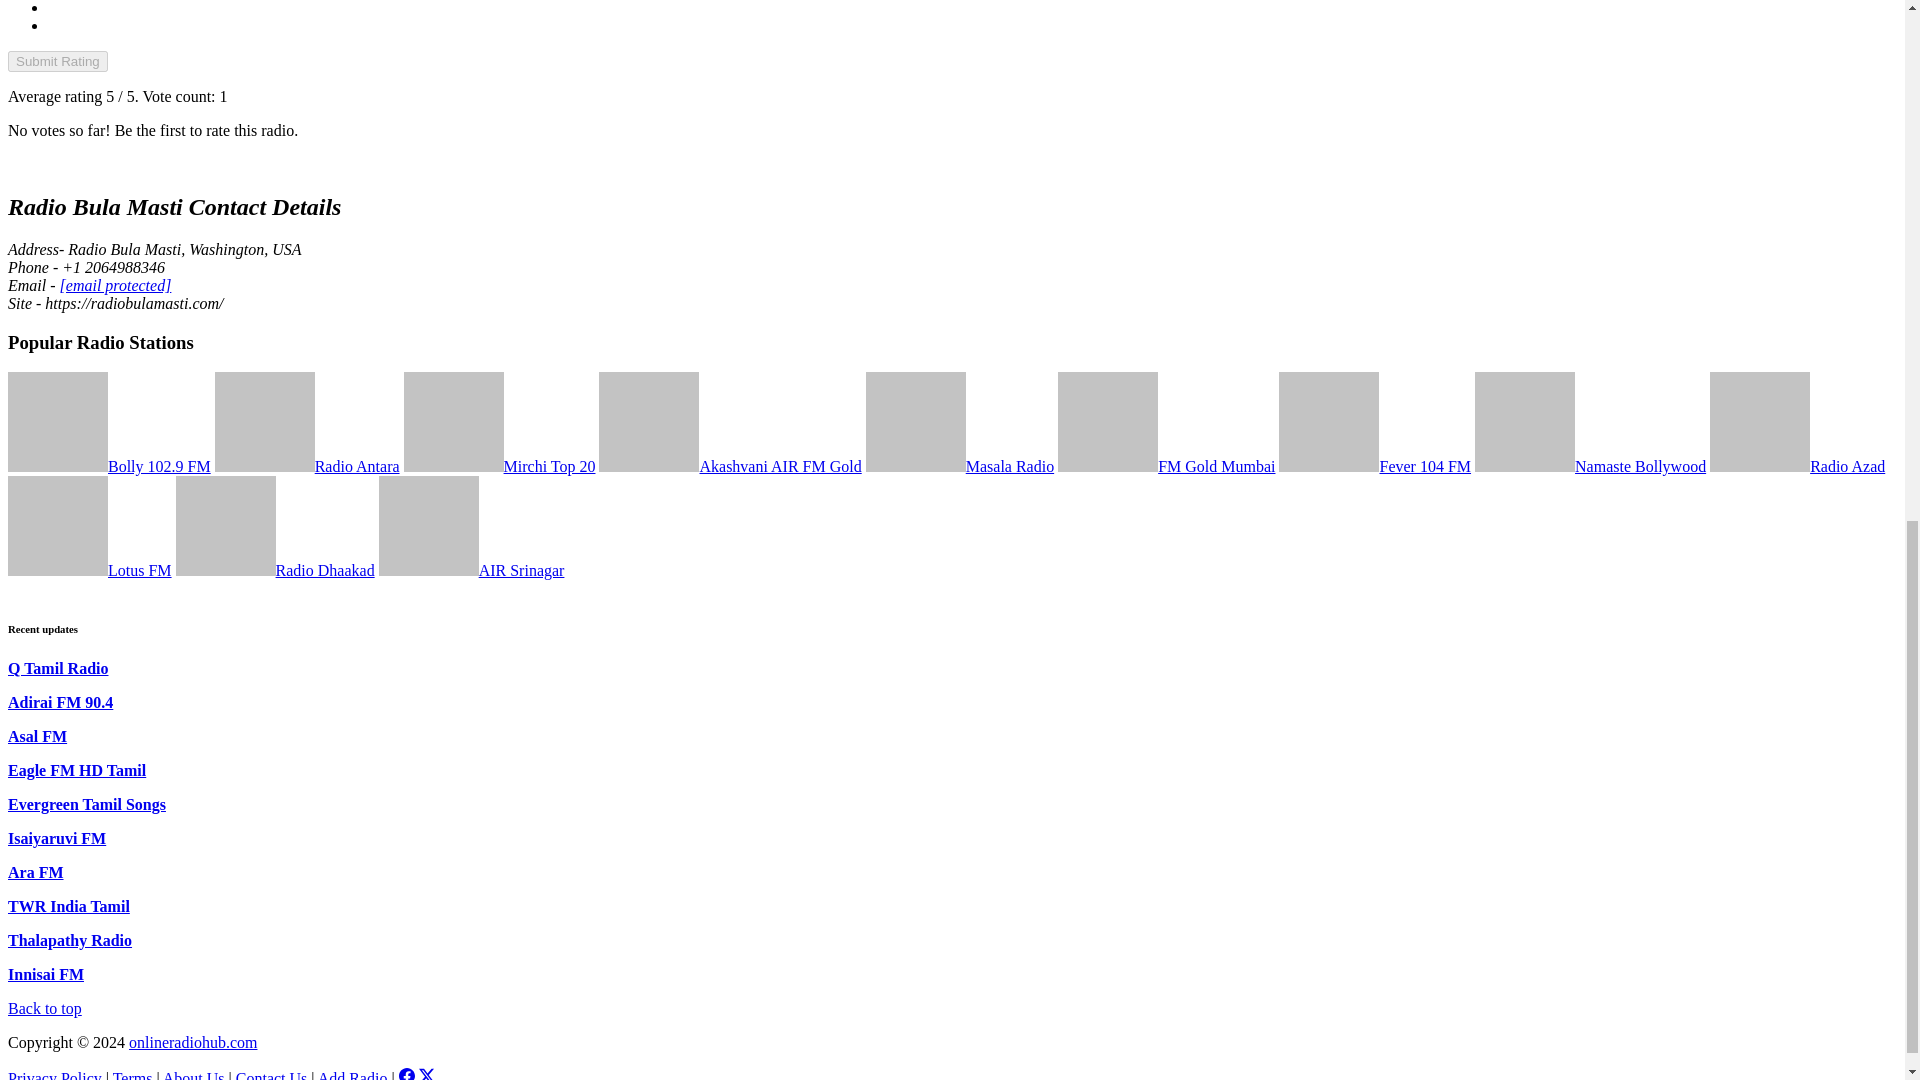  I want to click on Eagle FM HD Tamil, so click(76, 770).